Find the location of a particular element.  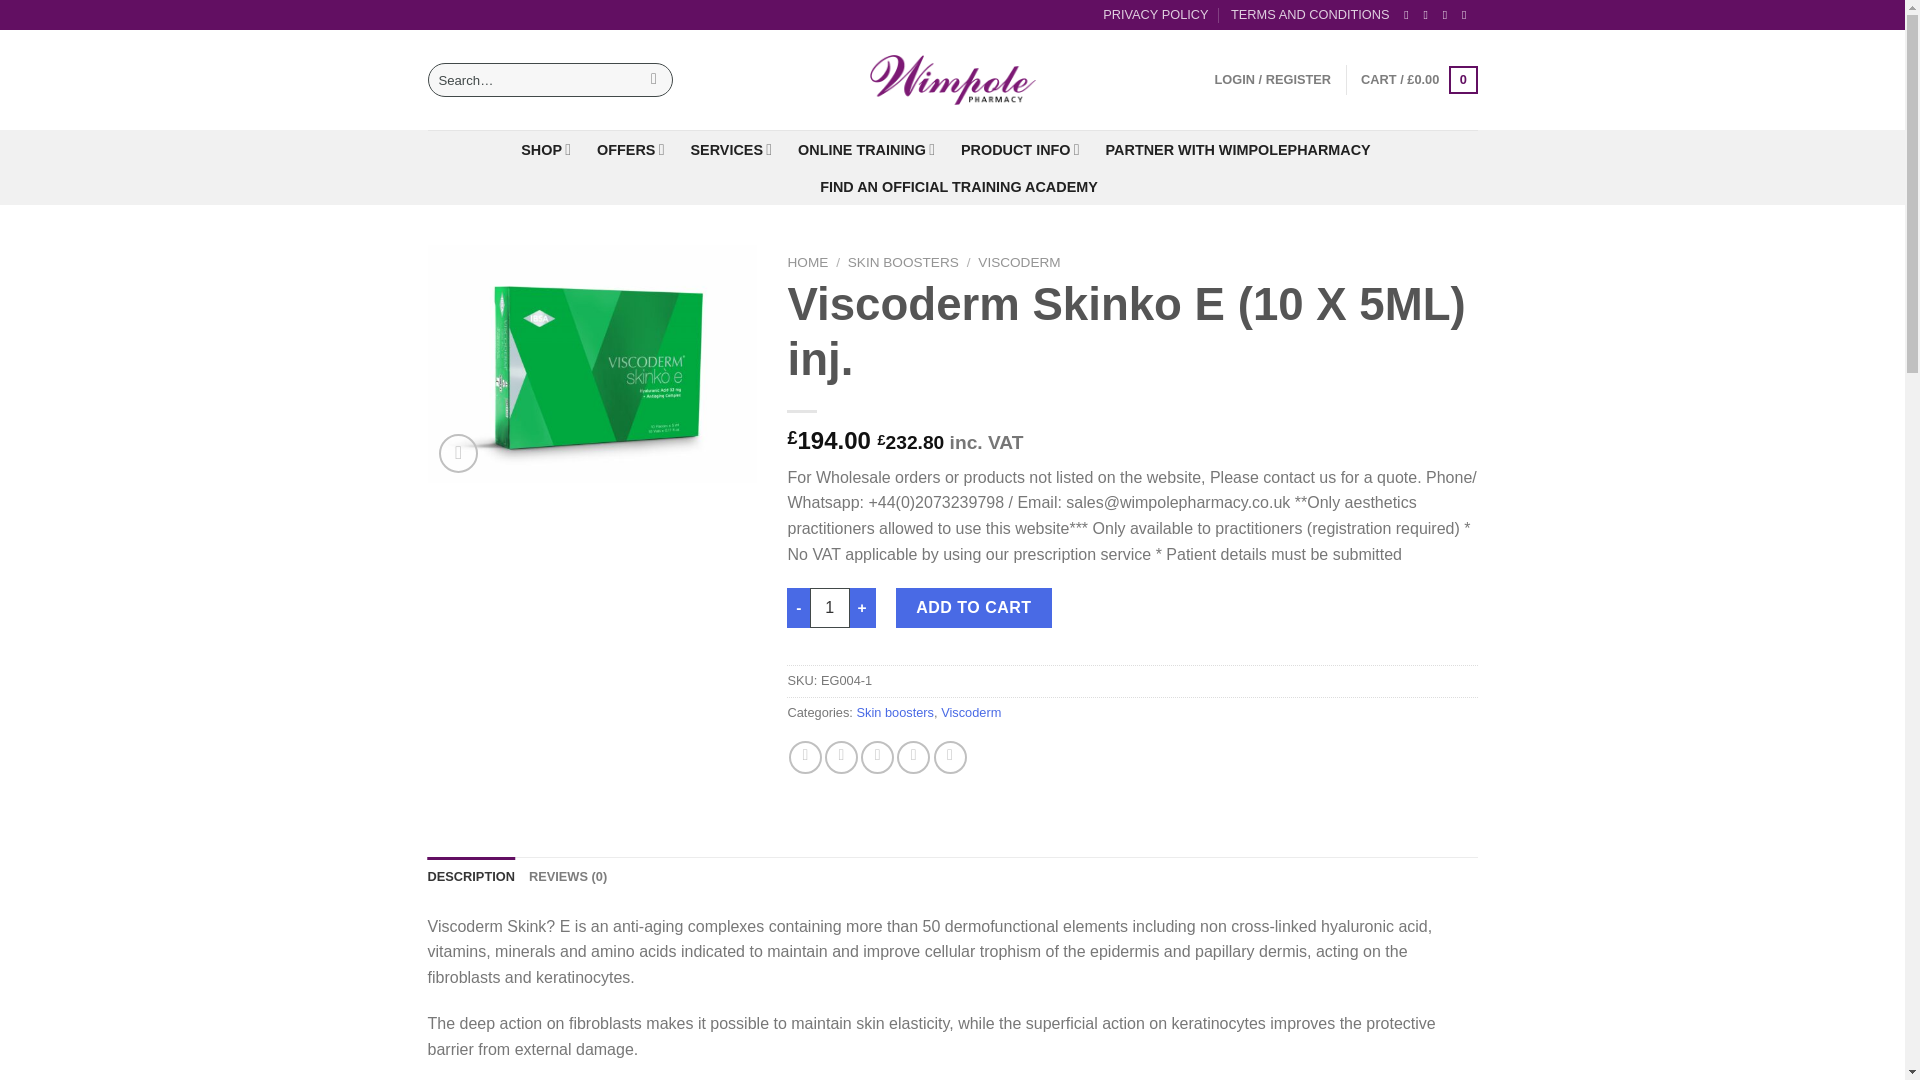

Wimpole Pharmacy - One-stop pharmacy for aesthetics supplies is located at coordinates (952, 80).